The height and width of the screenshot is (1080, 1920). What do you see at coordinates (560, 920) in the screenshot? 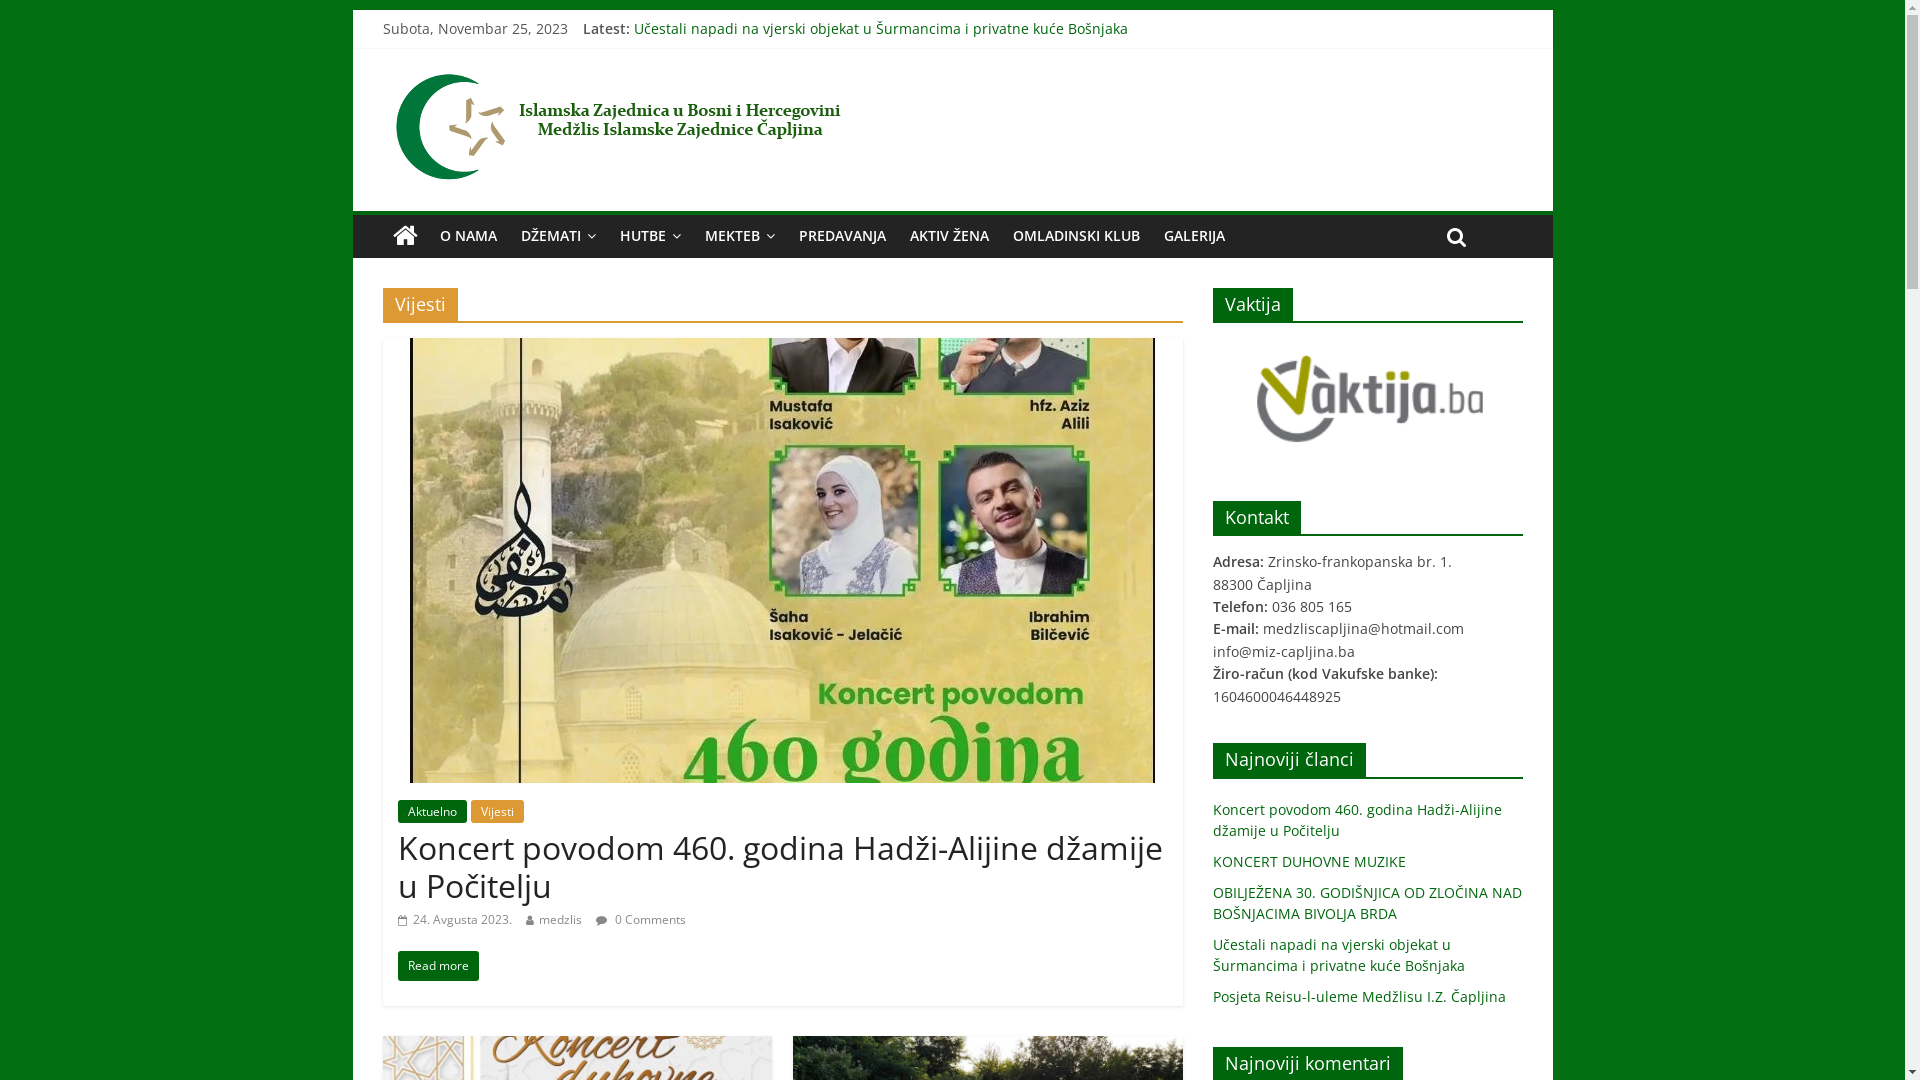
I see `medzlis` at bounding box center [560, 920].